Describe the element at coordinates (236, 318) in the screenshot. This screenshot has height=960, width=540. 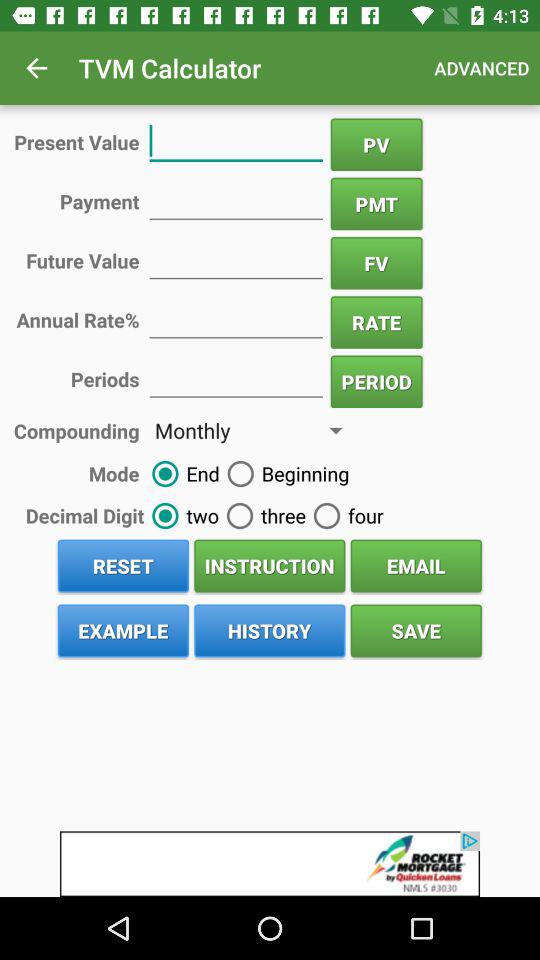
I see `select the rate` at that location.